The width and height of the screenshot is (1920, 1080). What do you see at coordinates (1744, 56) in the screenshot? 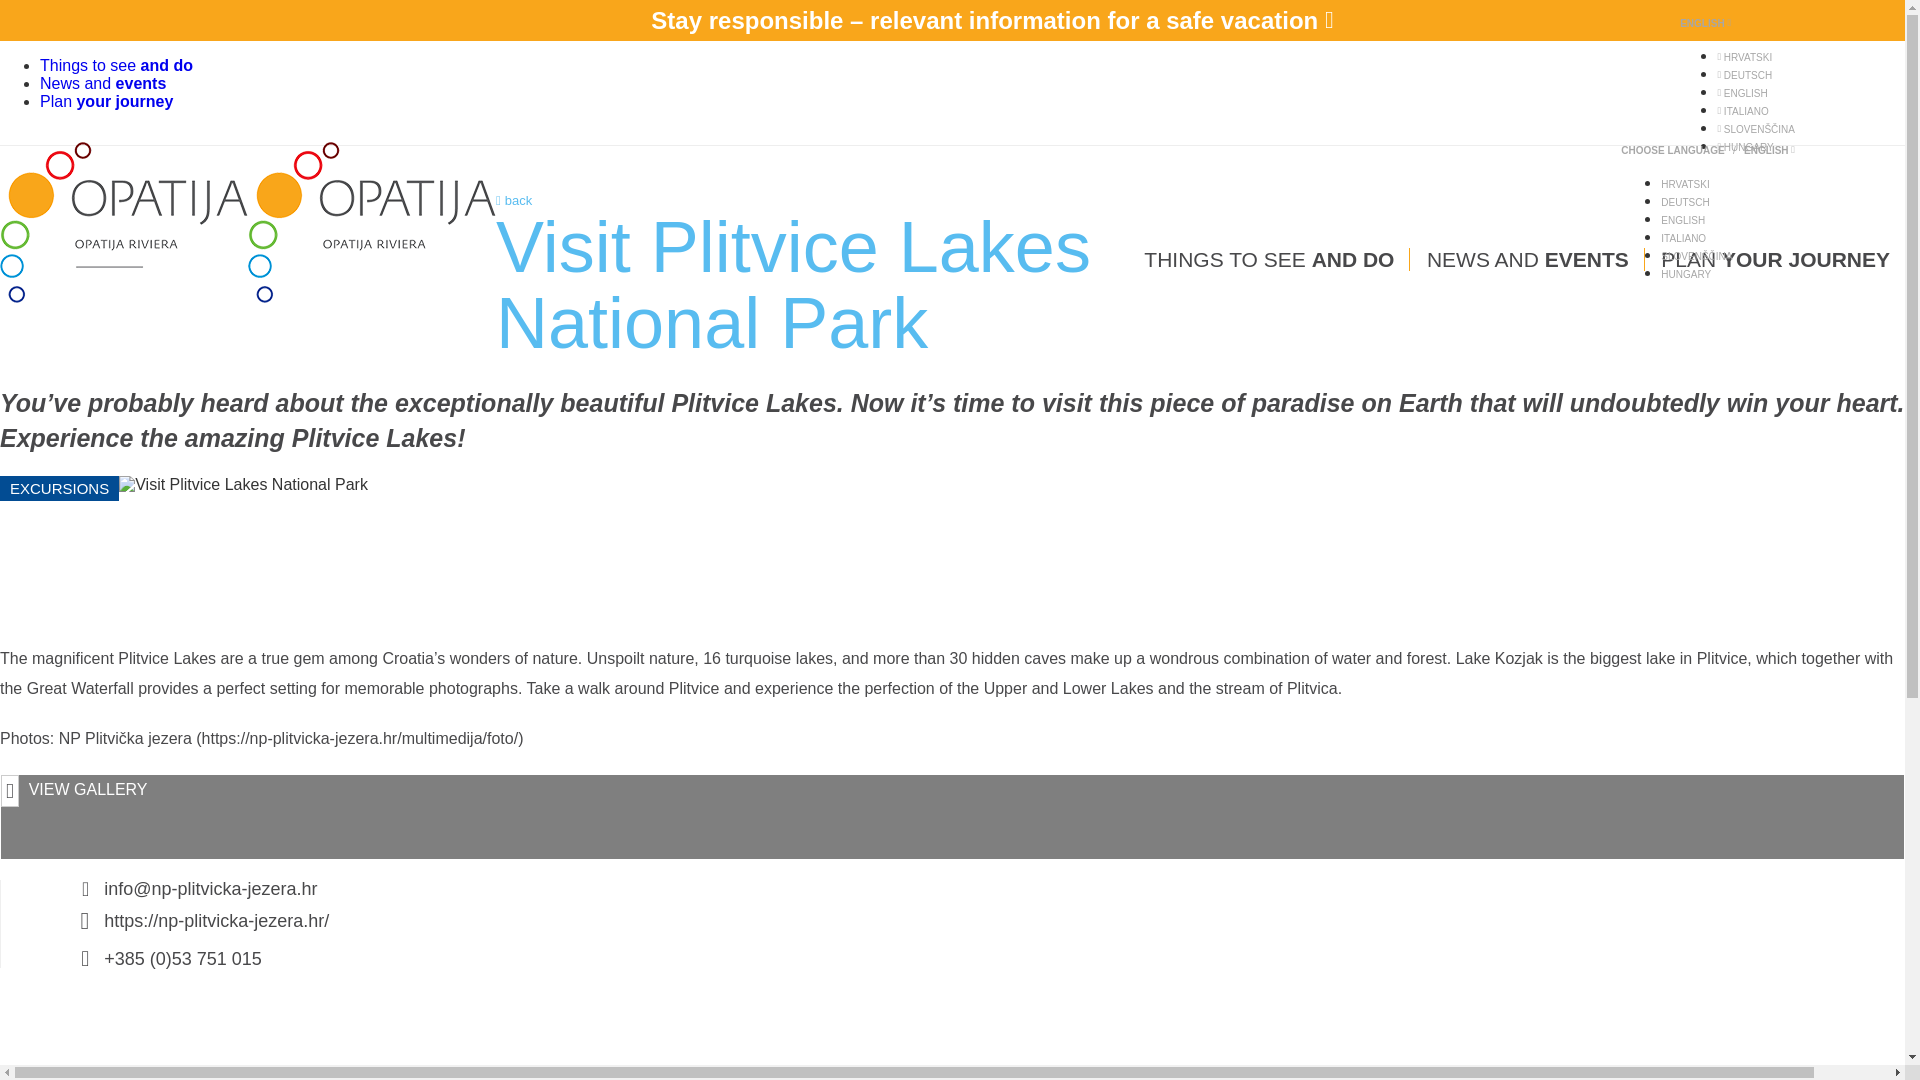
I see `HRVATSKI` at bounding box center [1744, 56].